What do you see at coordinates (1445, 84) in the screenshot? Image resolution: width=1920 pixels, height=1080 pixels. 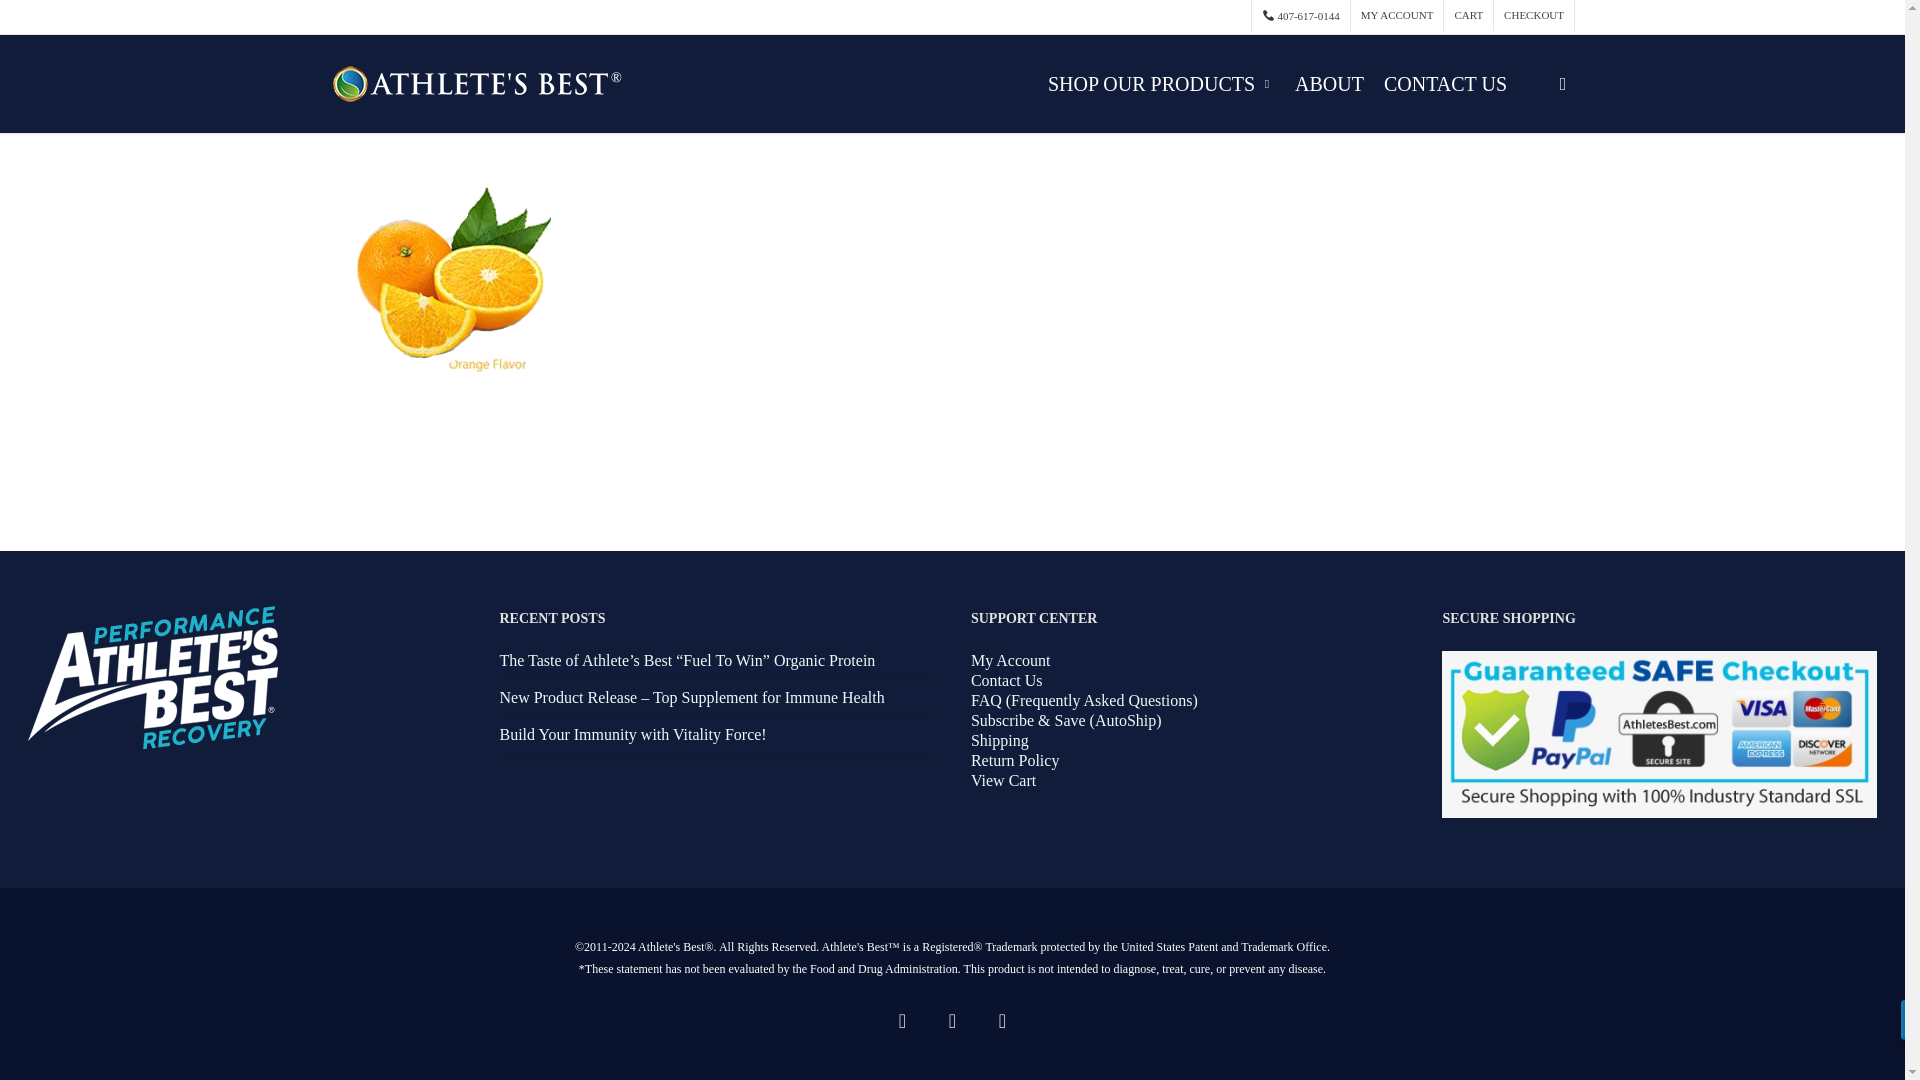 I see `CONTACT US` at bounding box center [1445, 84].